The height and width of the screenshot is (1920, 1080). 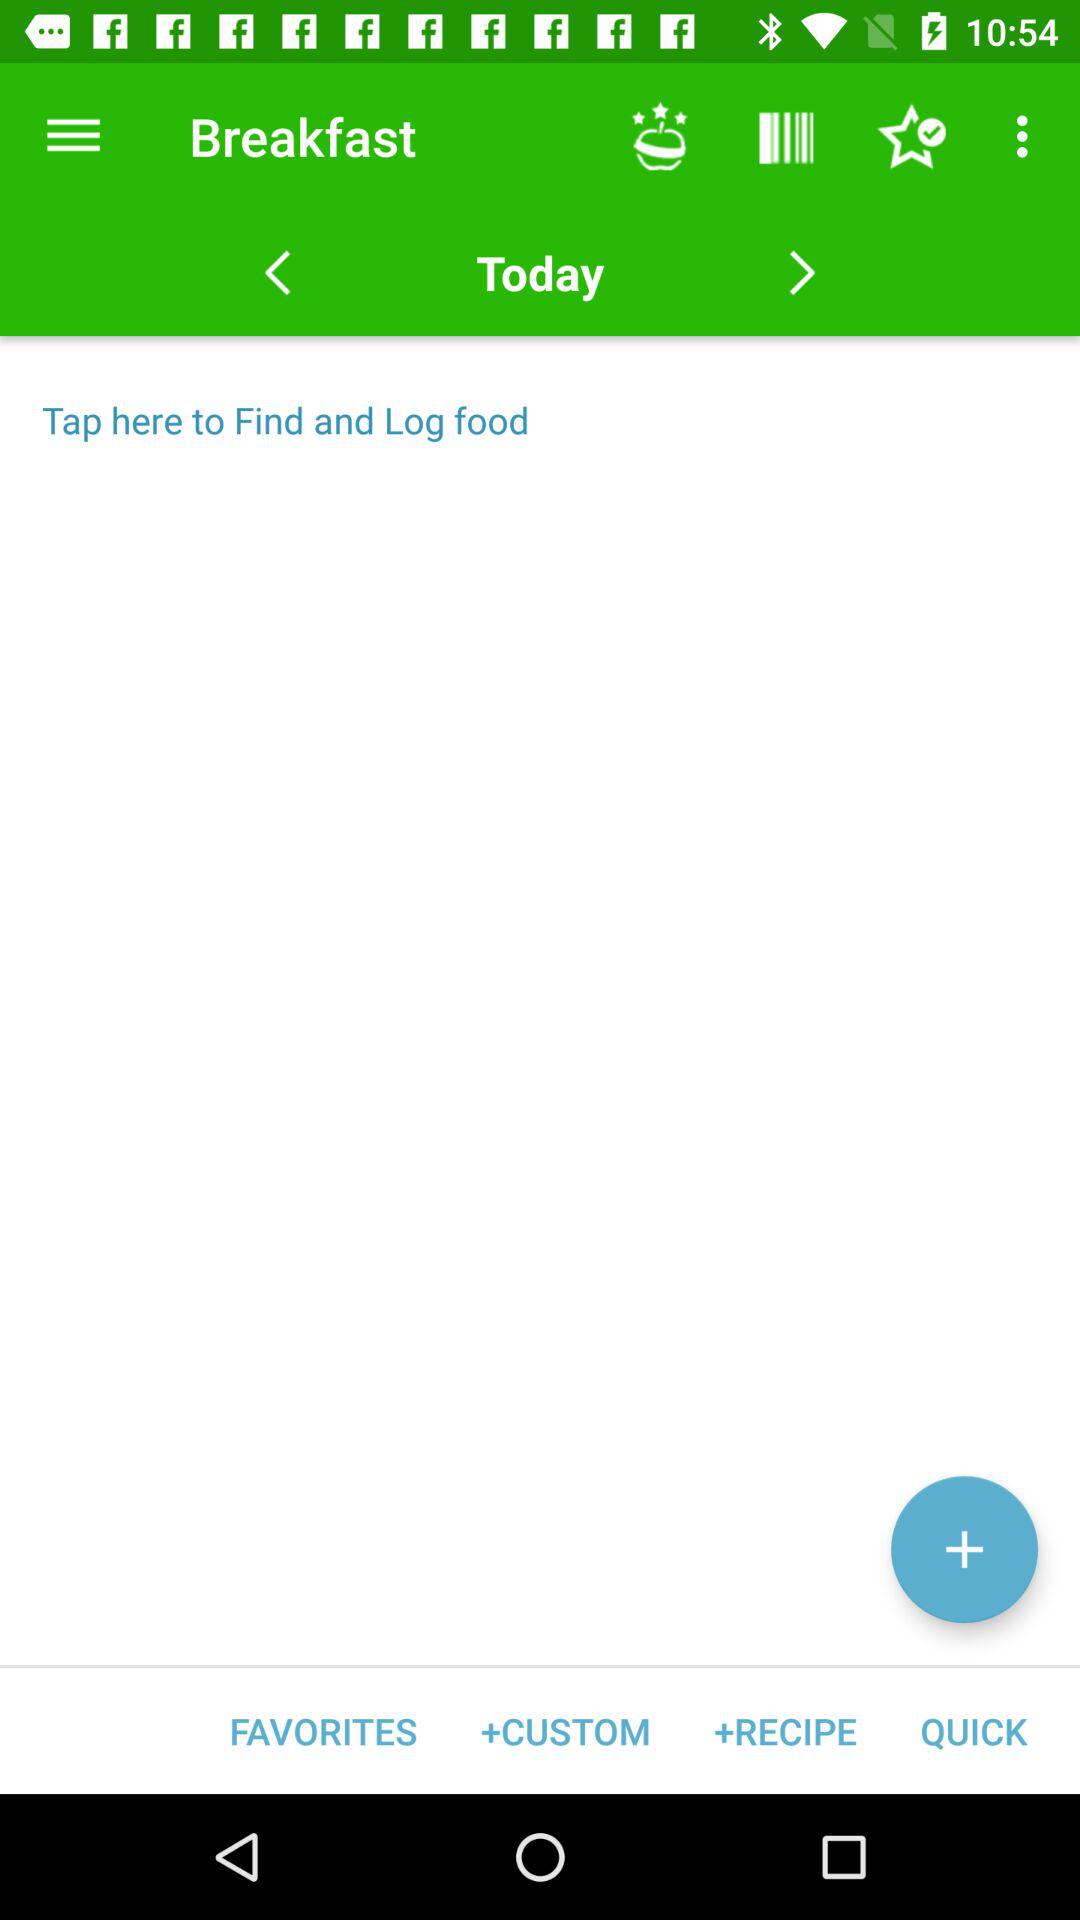 What do you see at coordinates (566, 1730) in the screenshot?
I see `launch the icon next to the favorites item` at bounding box center [566, 1730].